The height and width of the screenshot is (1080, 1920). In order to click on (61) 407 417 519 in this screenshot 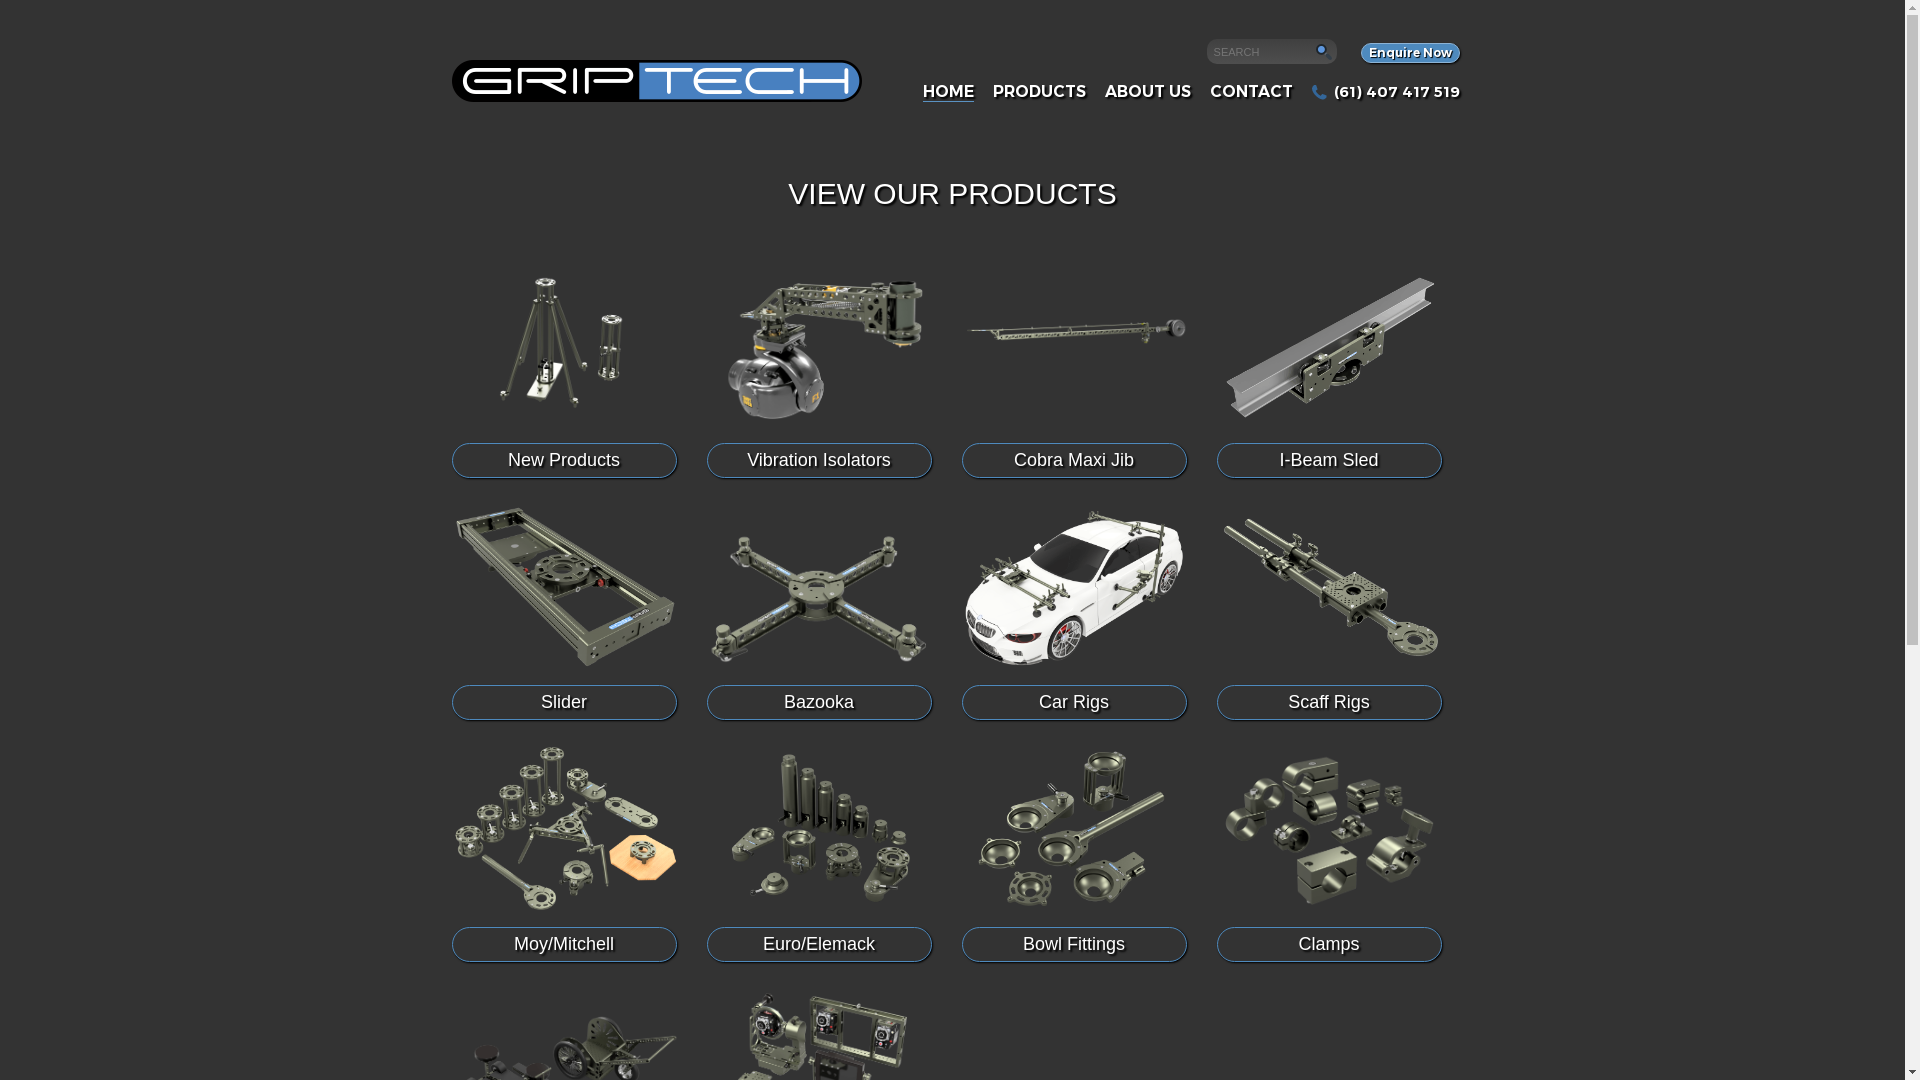, I will do `click(1386, 92)`.